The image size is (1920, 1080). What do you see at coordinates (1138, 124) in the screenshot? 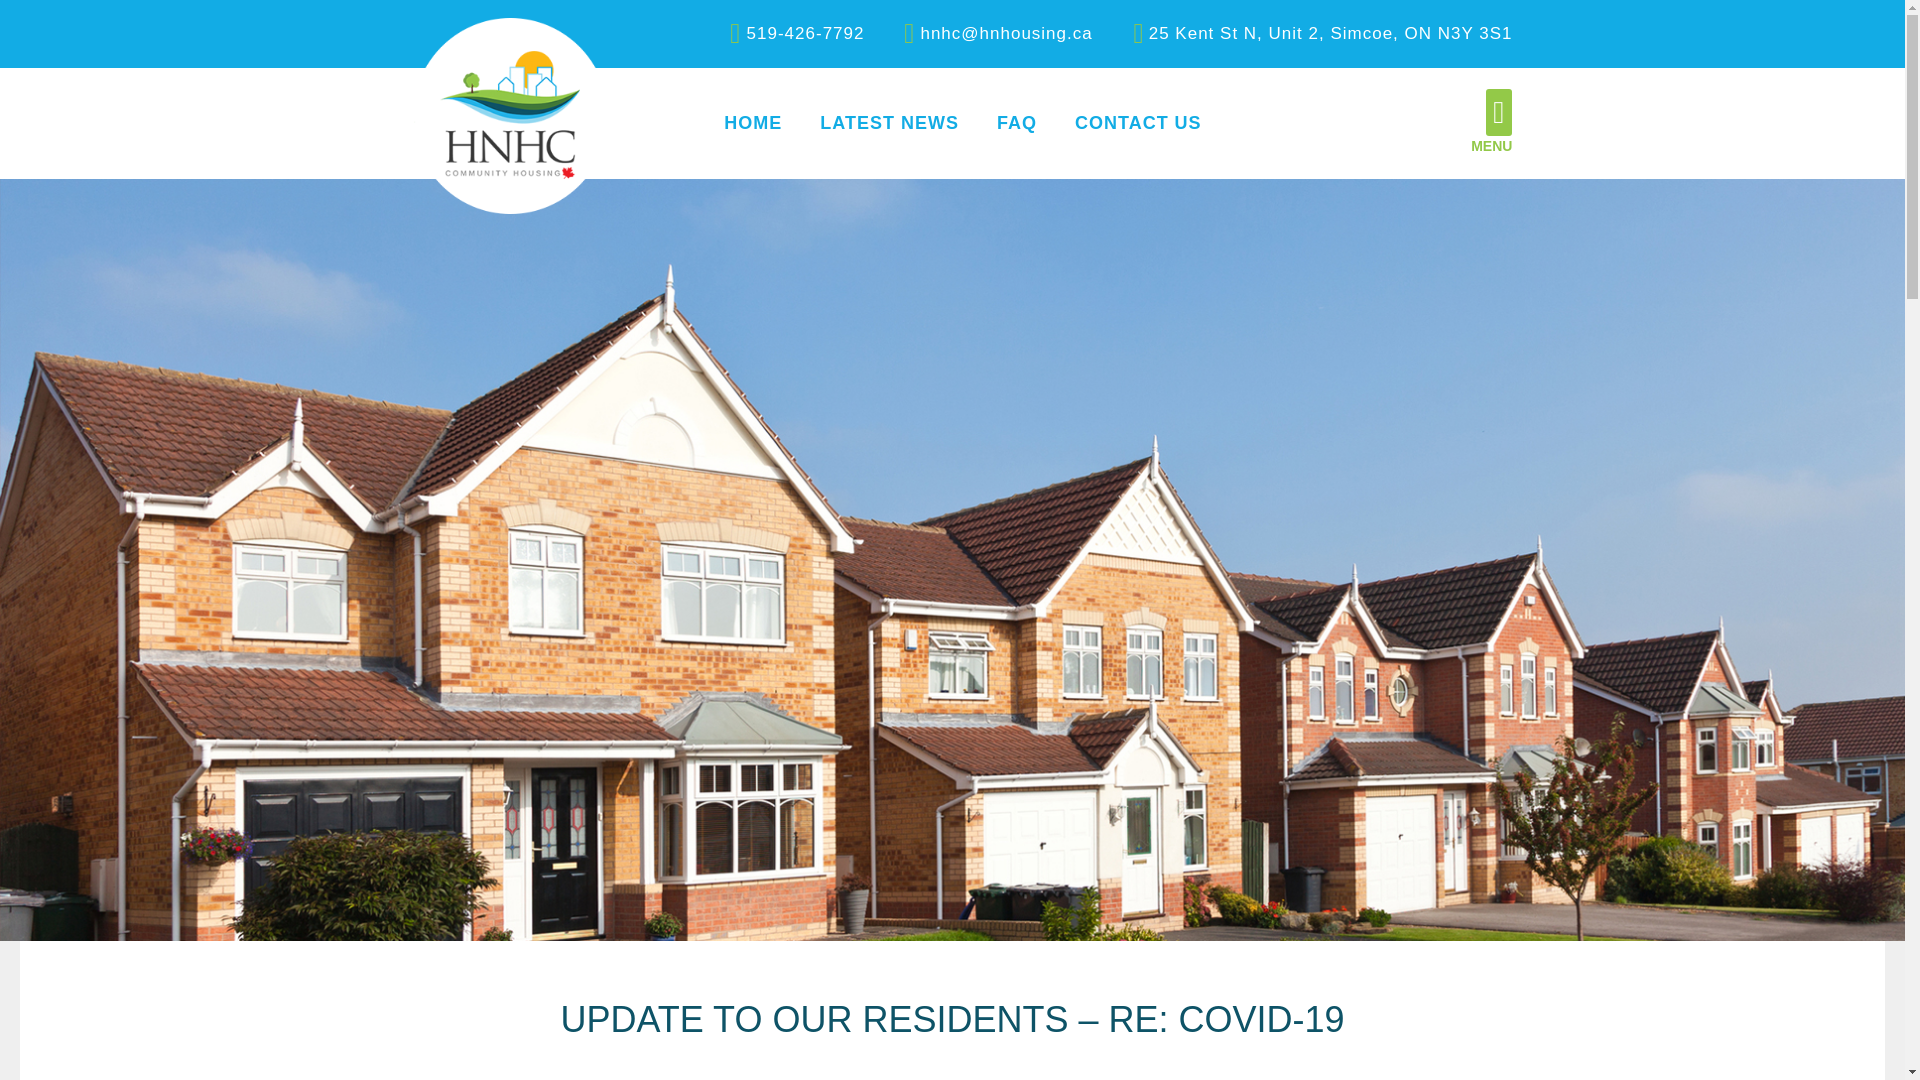
I see `CONTACT US` at bounding box center [1138, 124].